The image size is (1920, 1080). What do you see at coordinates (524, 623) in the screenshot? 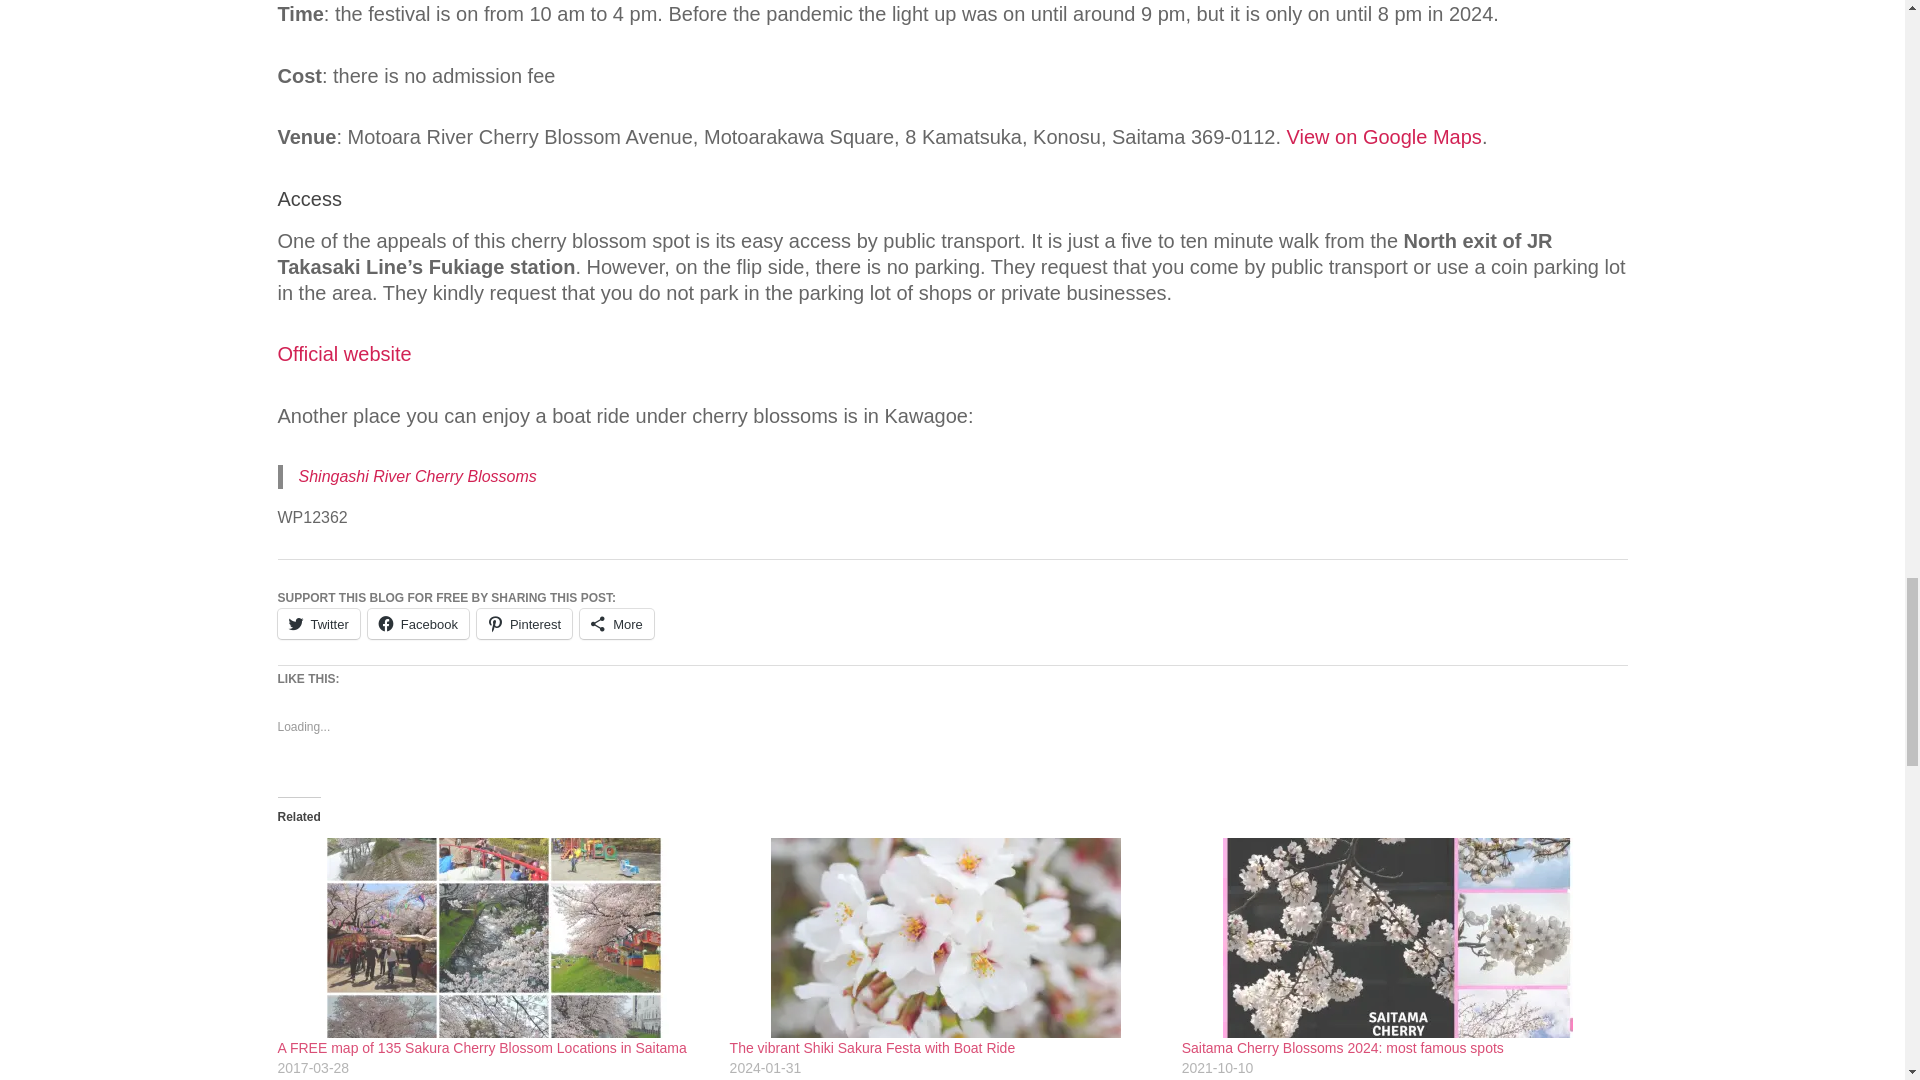
I see `Click to share on Pinterest` at bounding box center [524, 623].